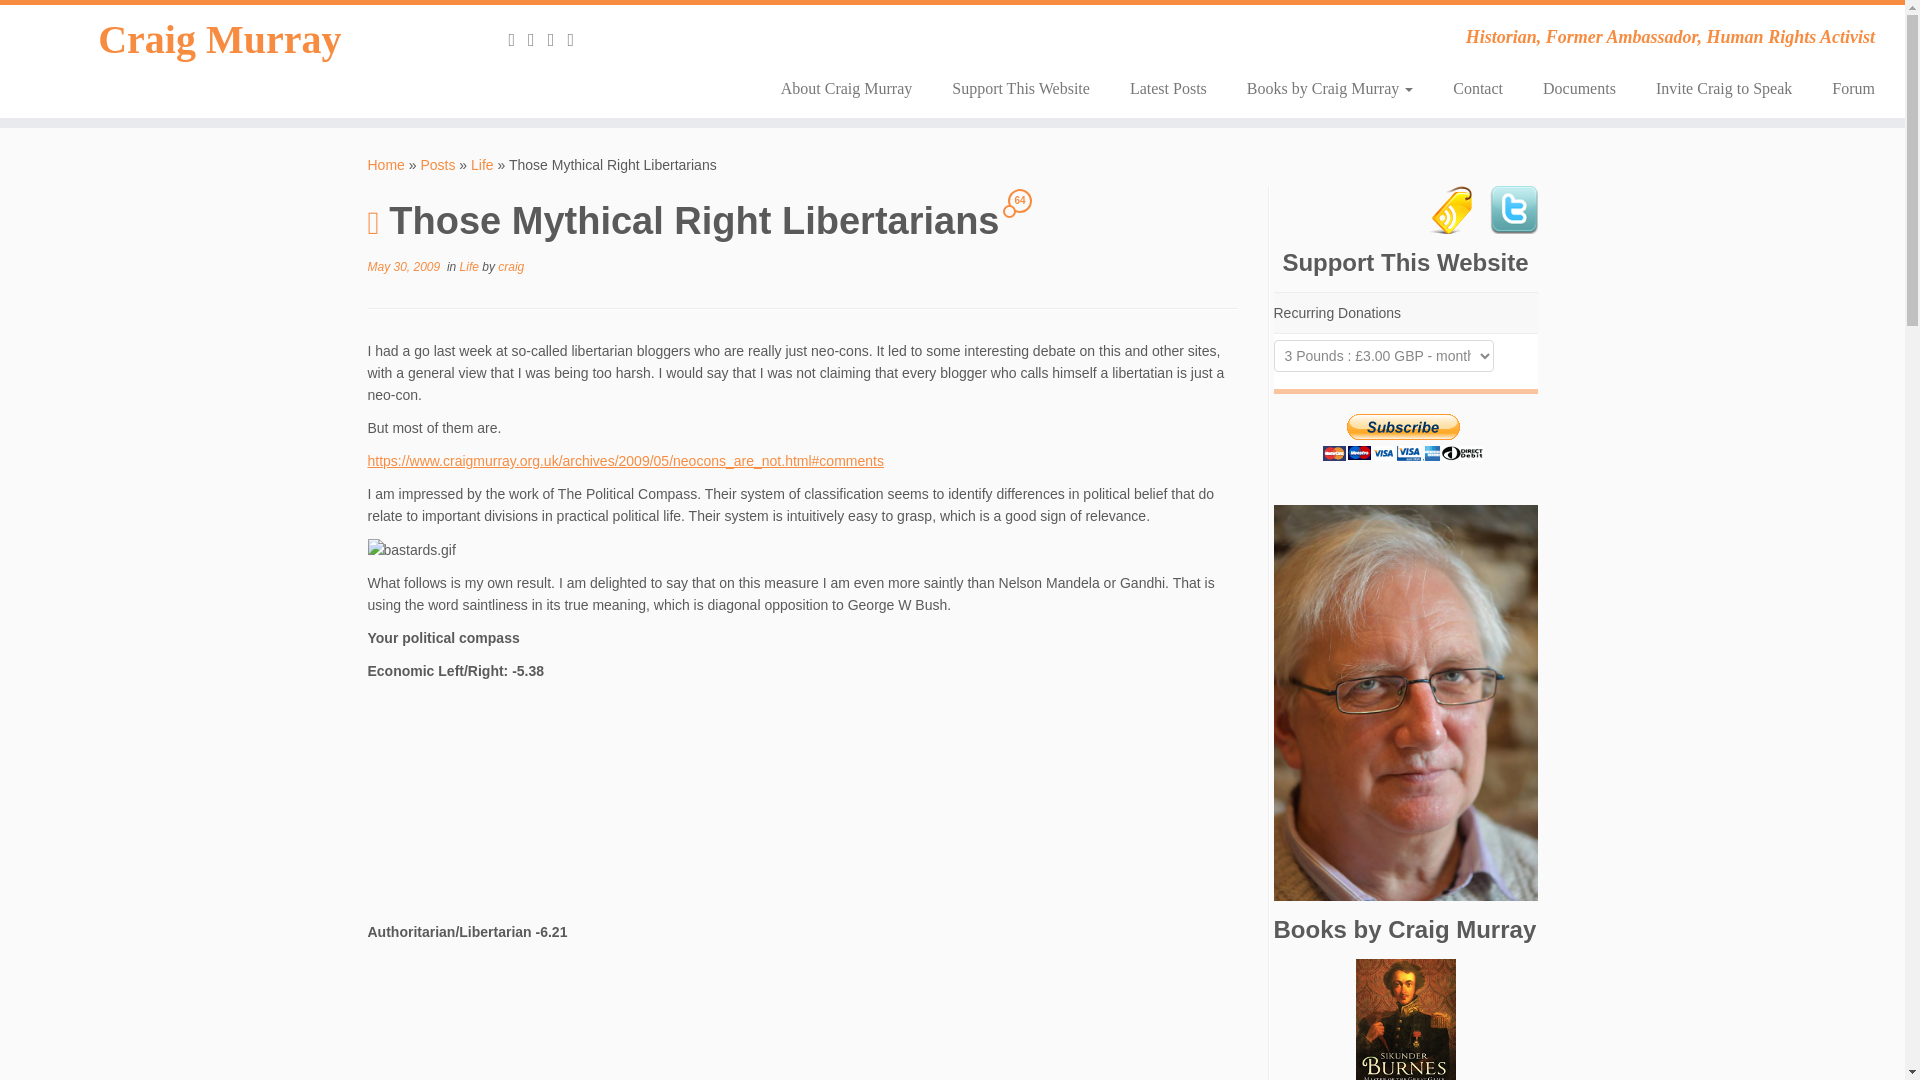  Describe the element at coordinates (846, 88) in the screenshot. I see `About Craig Murray` at that location.